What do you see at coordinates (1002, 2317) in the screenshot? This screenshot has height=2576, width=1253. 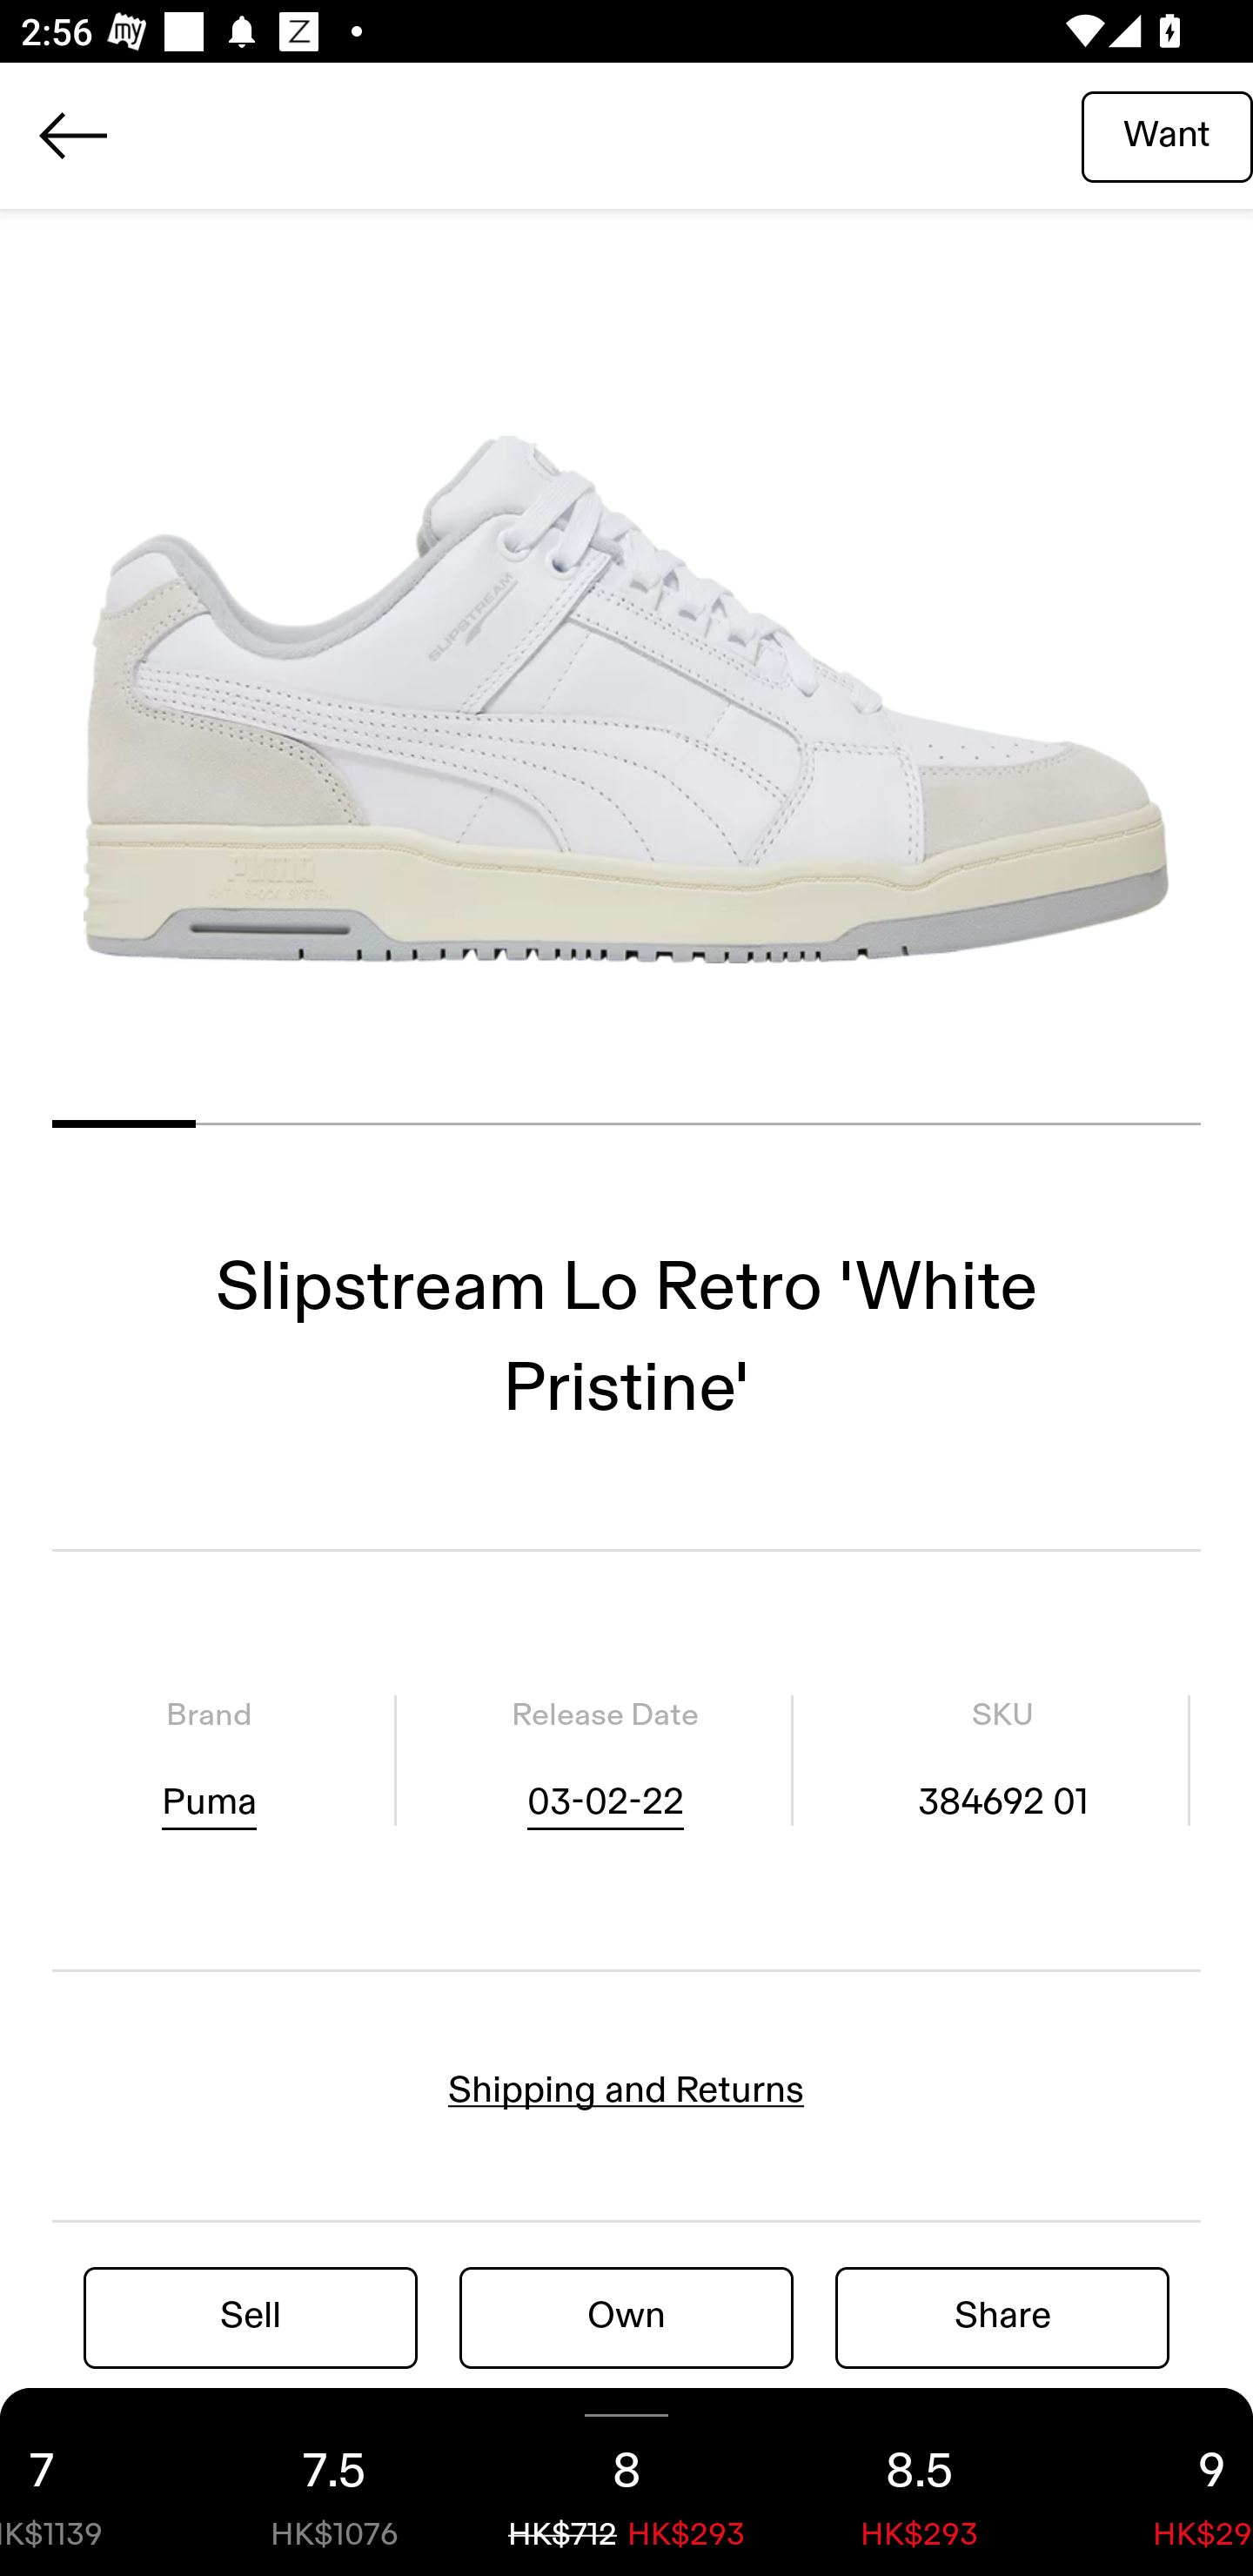 I see `Share` at bounding box center [1002, 2317].